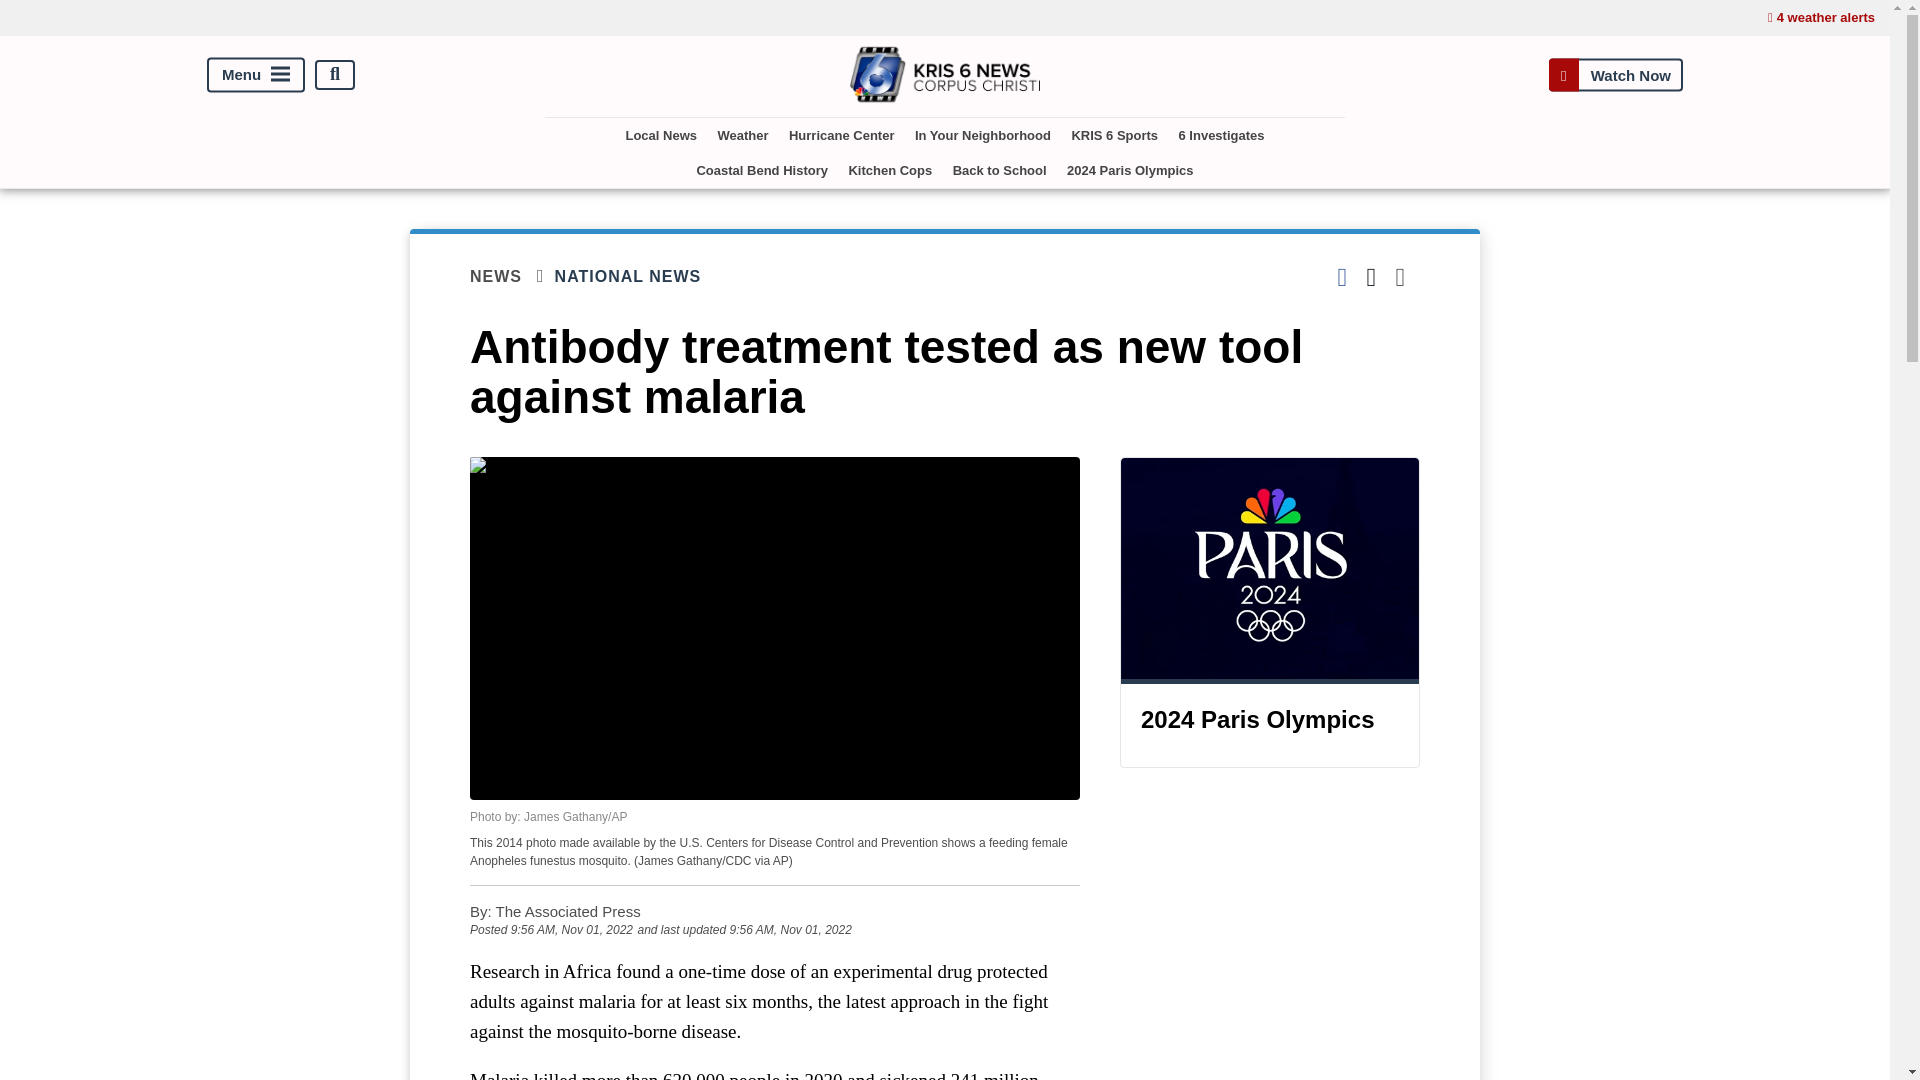 Image resolution: width=1920 pixels, height=1080 pixels. Describe the element at coordinates (256, 74) in the screenshot. I see `Menu` at that location.